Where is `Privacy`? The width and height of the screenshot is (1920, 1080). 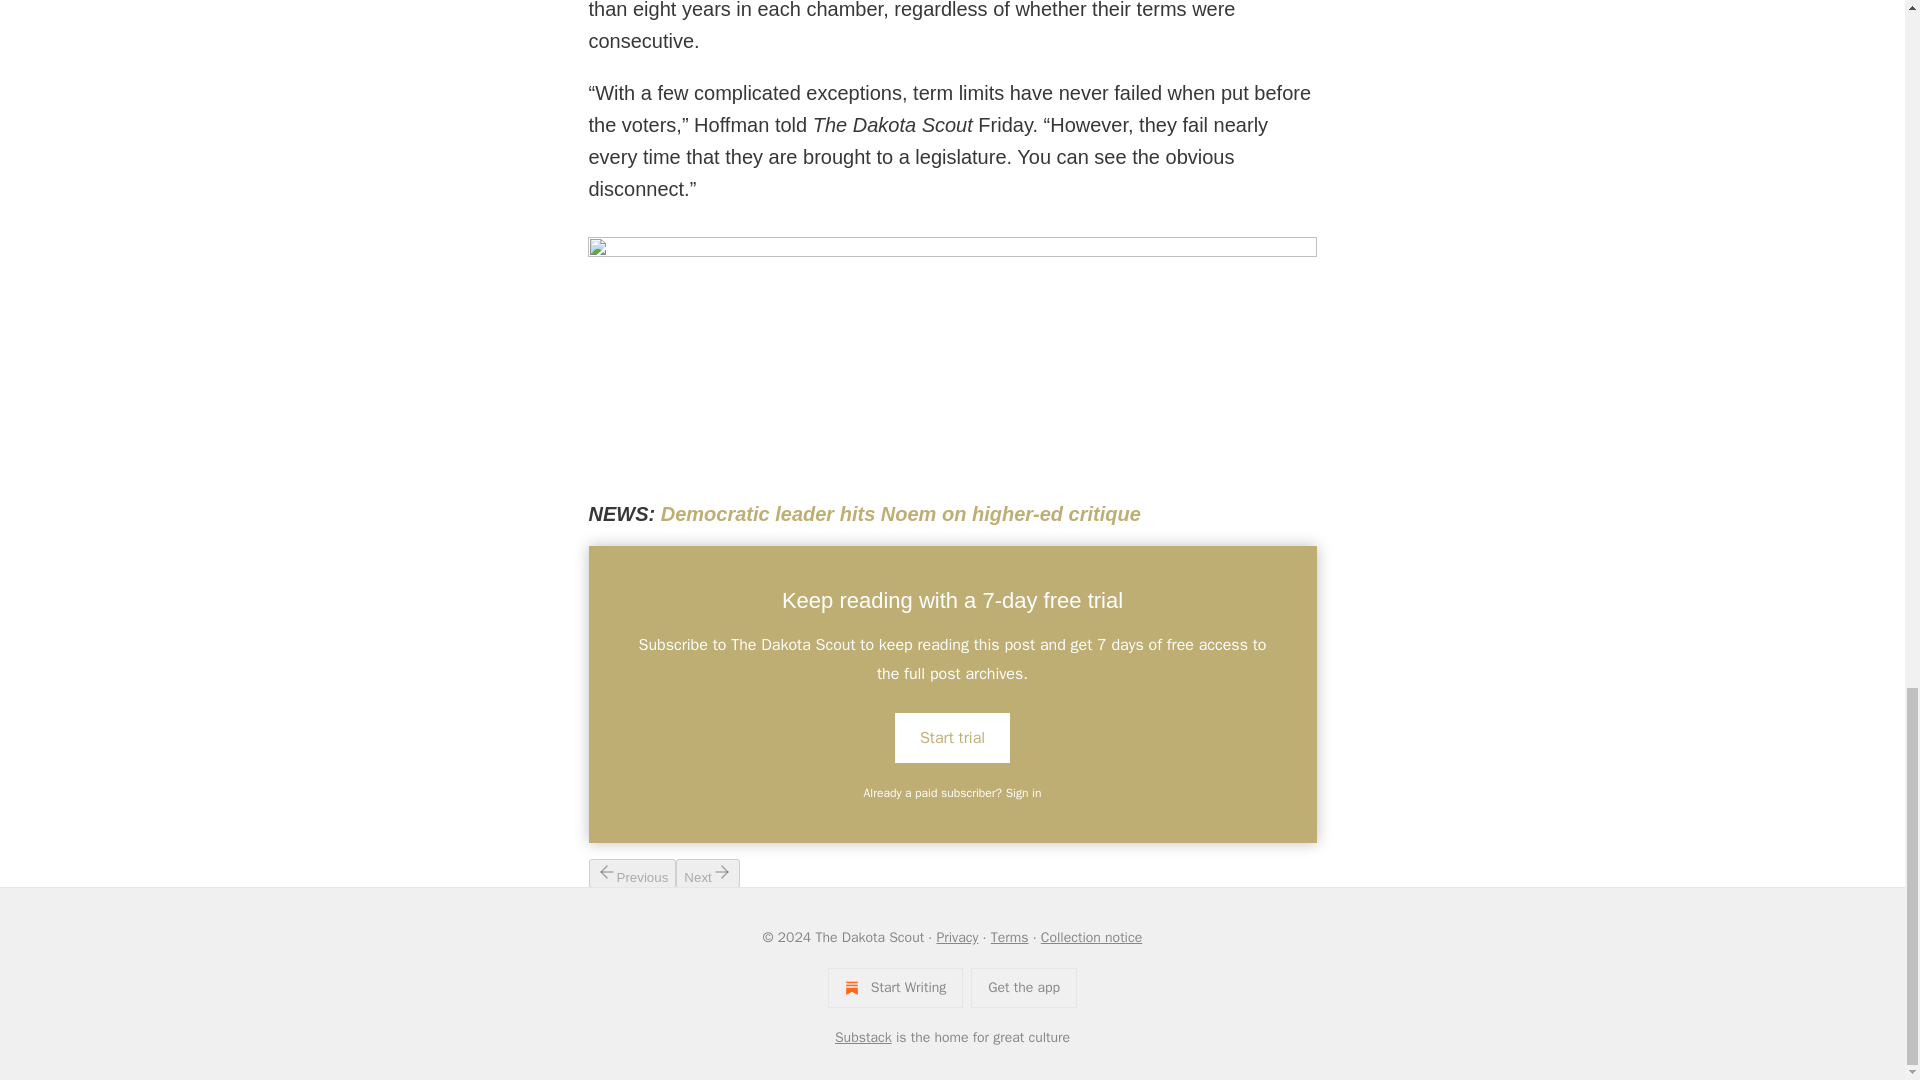 Privacy is located at coordinates (956, 937).